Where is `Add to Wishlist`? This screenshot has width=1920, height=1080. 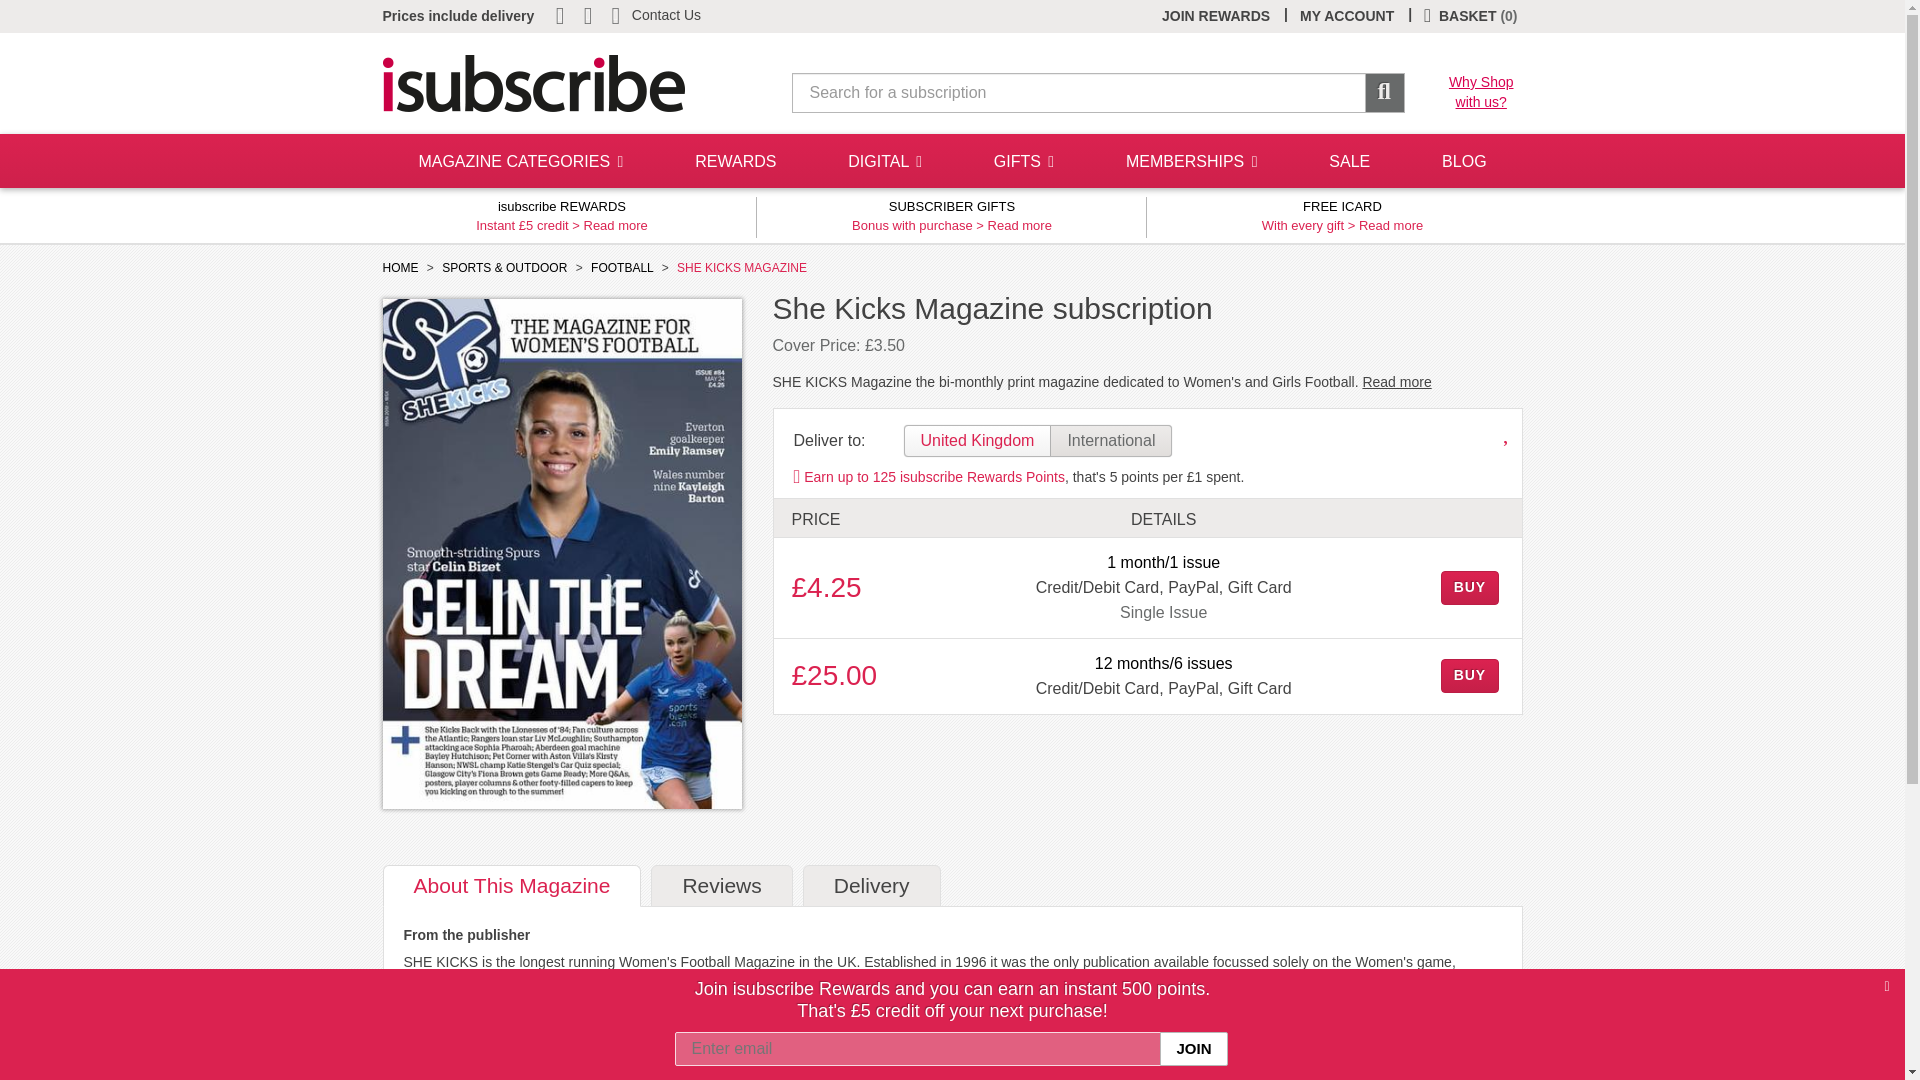 Add to Wishlist is located at coordinates (1508, 434).